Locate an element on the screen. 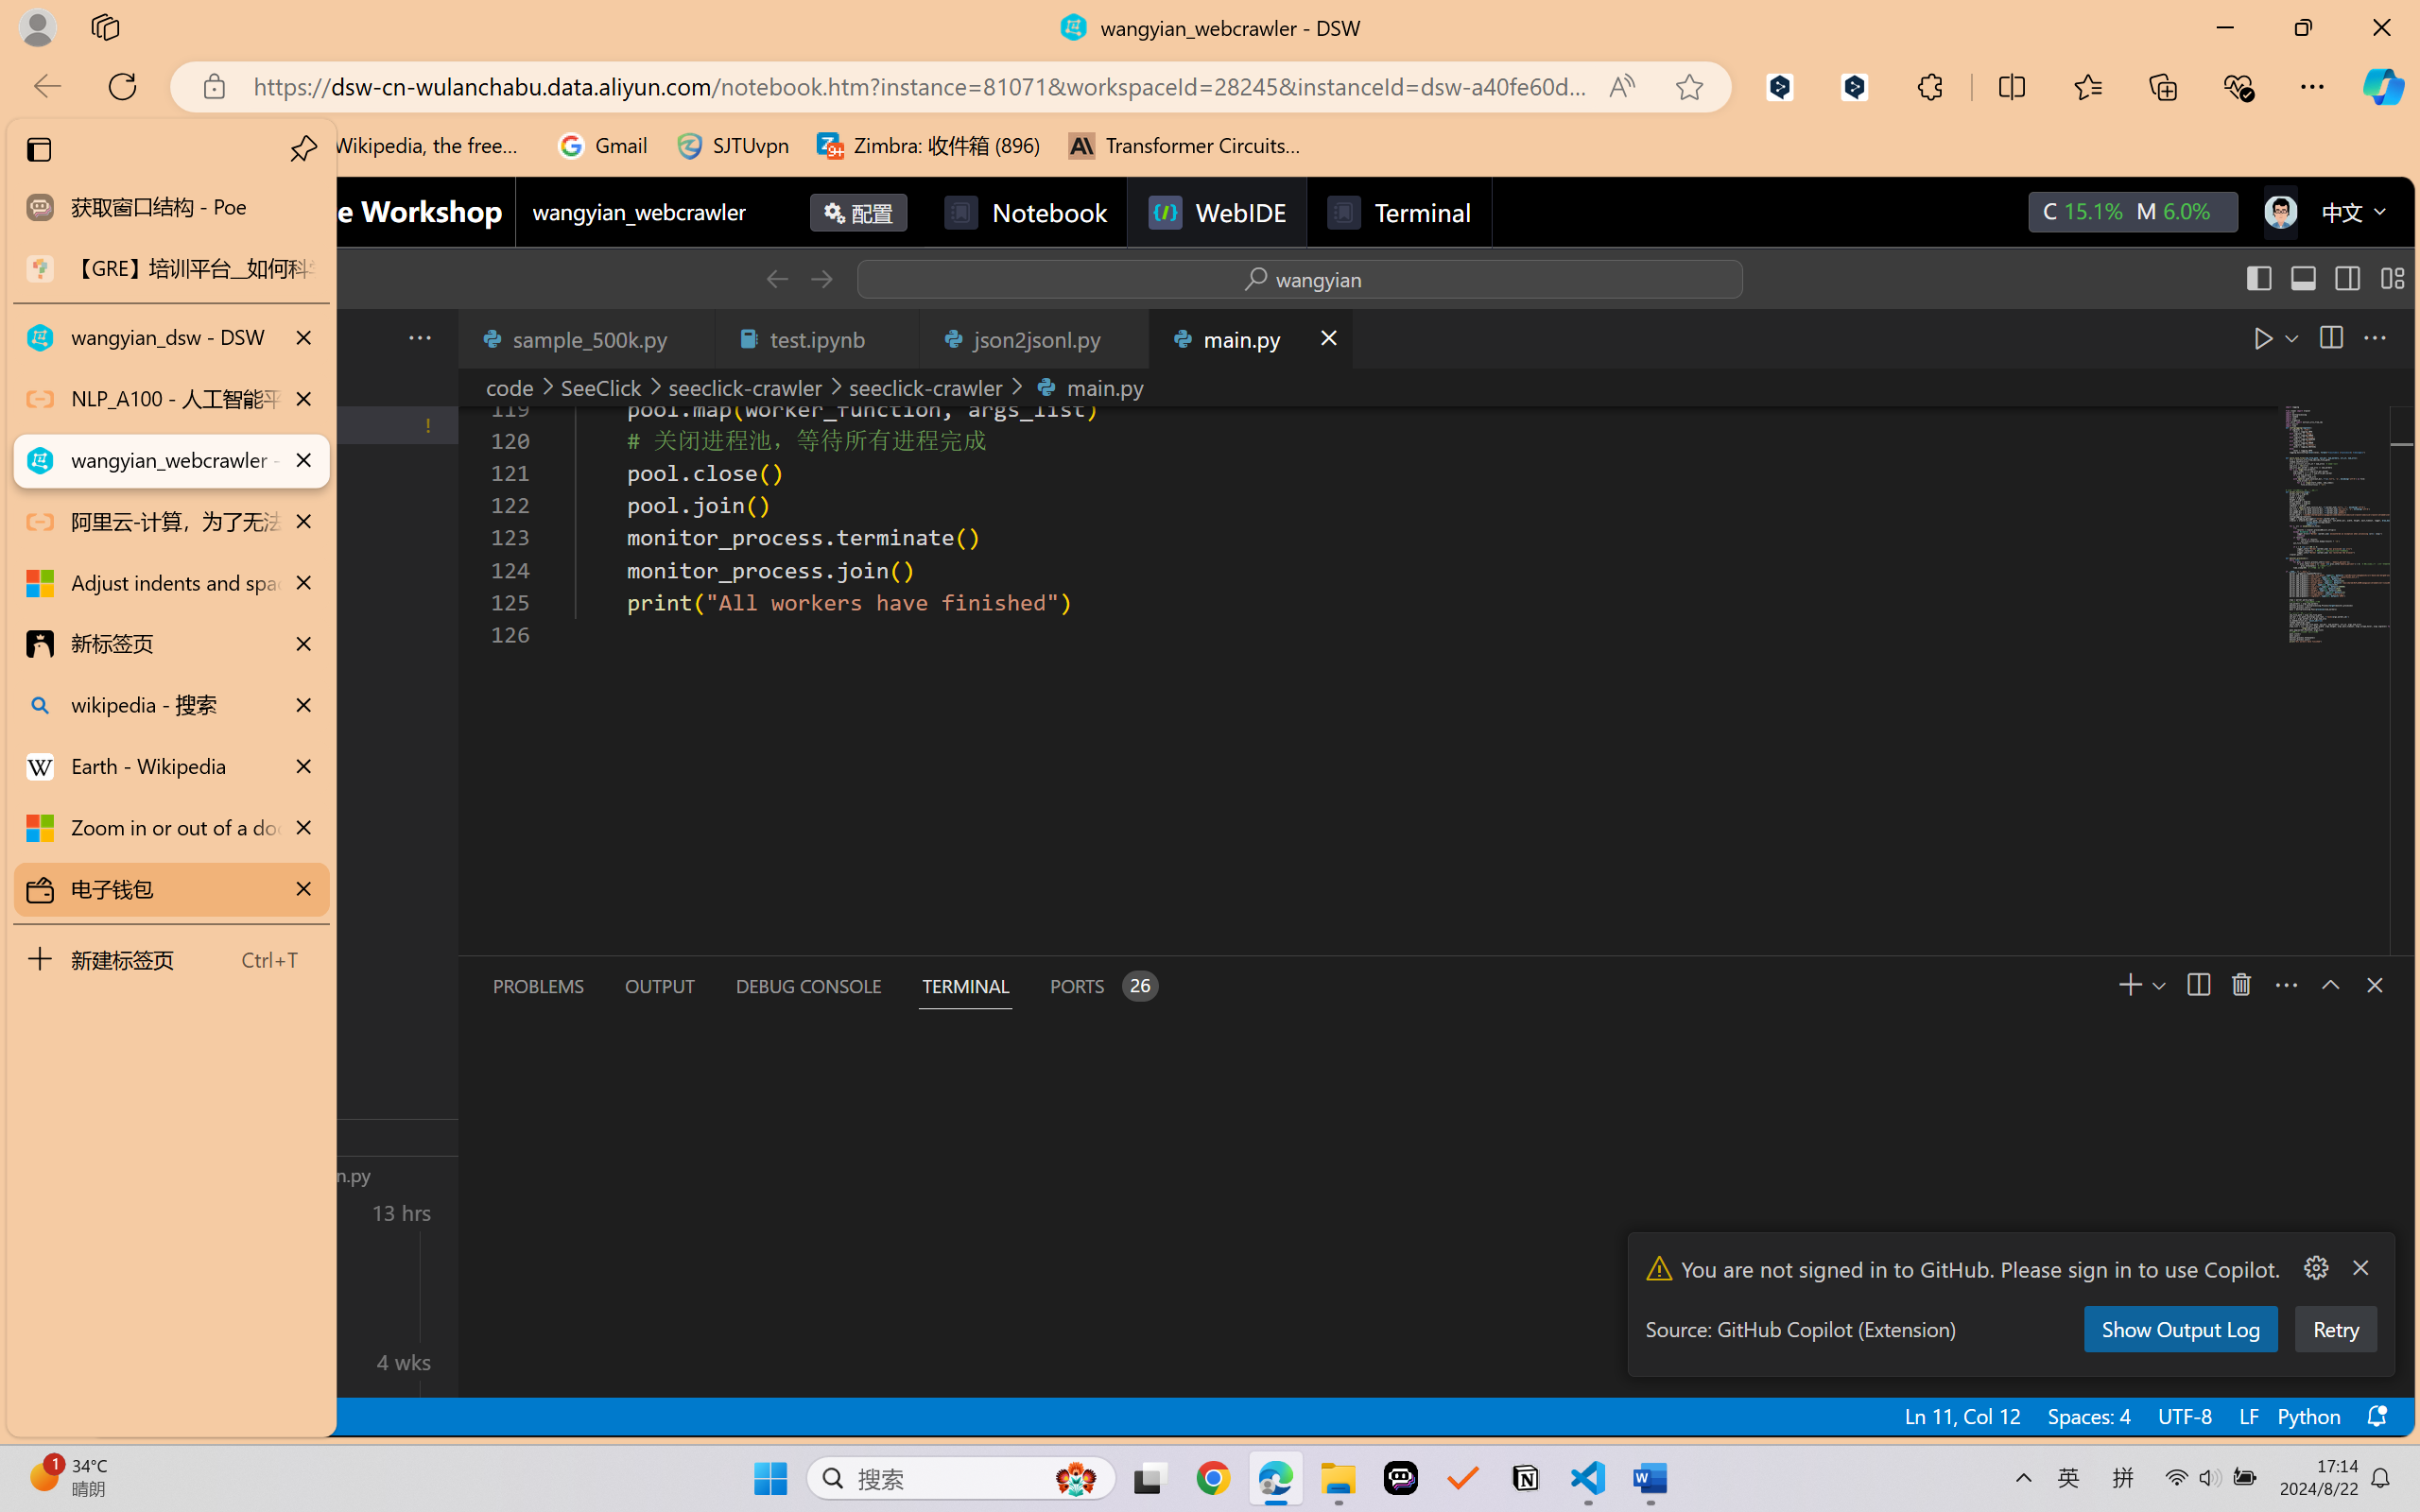 The image size is (2420, 1512). Gmail is located at coordinates (602, 146).